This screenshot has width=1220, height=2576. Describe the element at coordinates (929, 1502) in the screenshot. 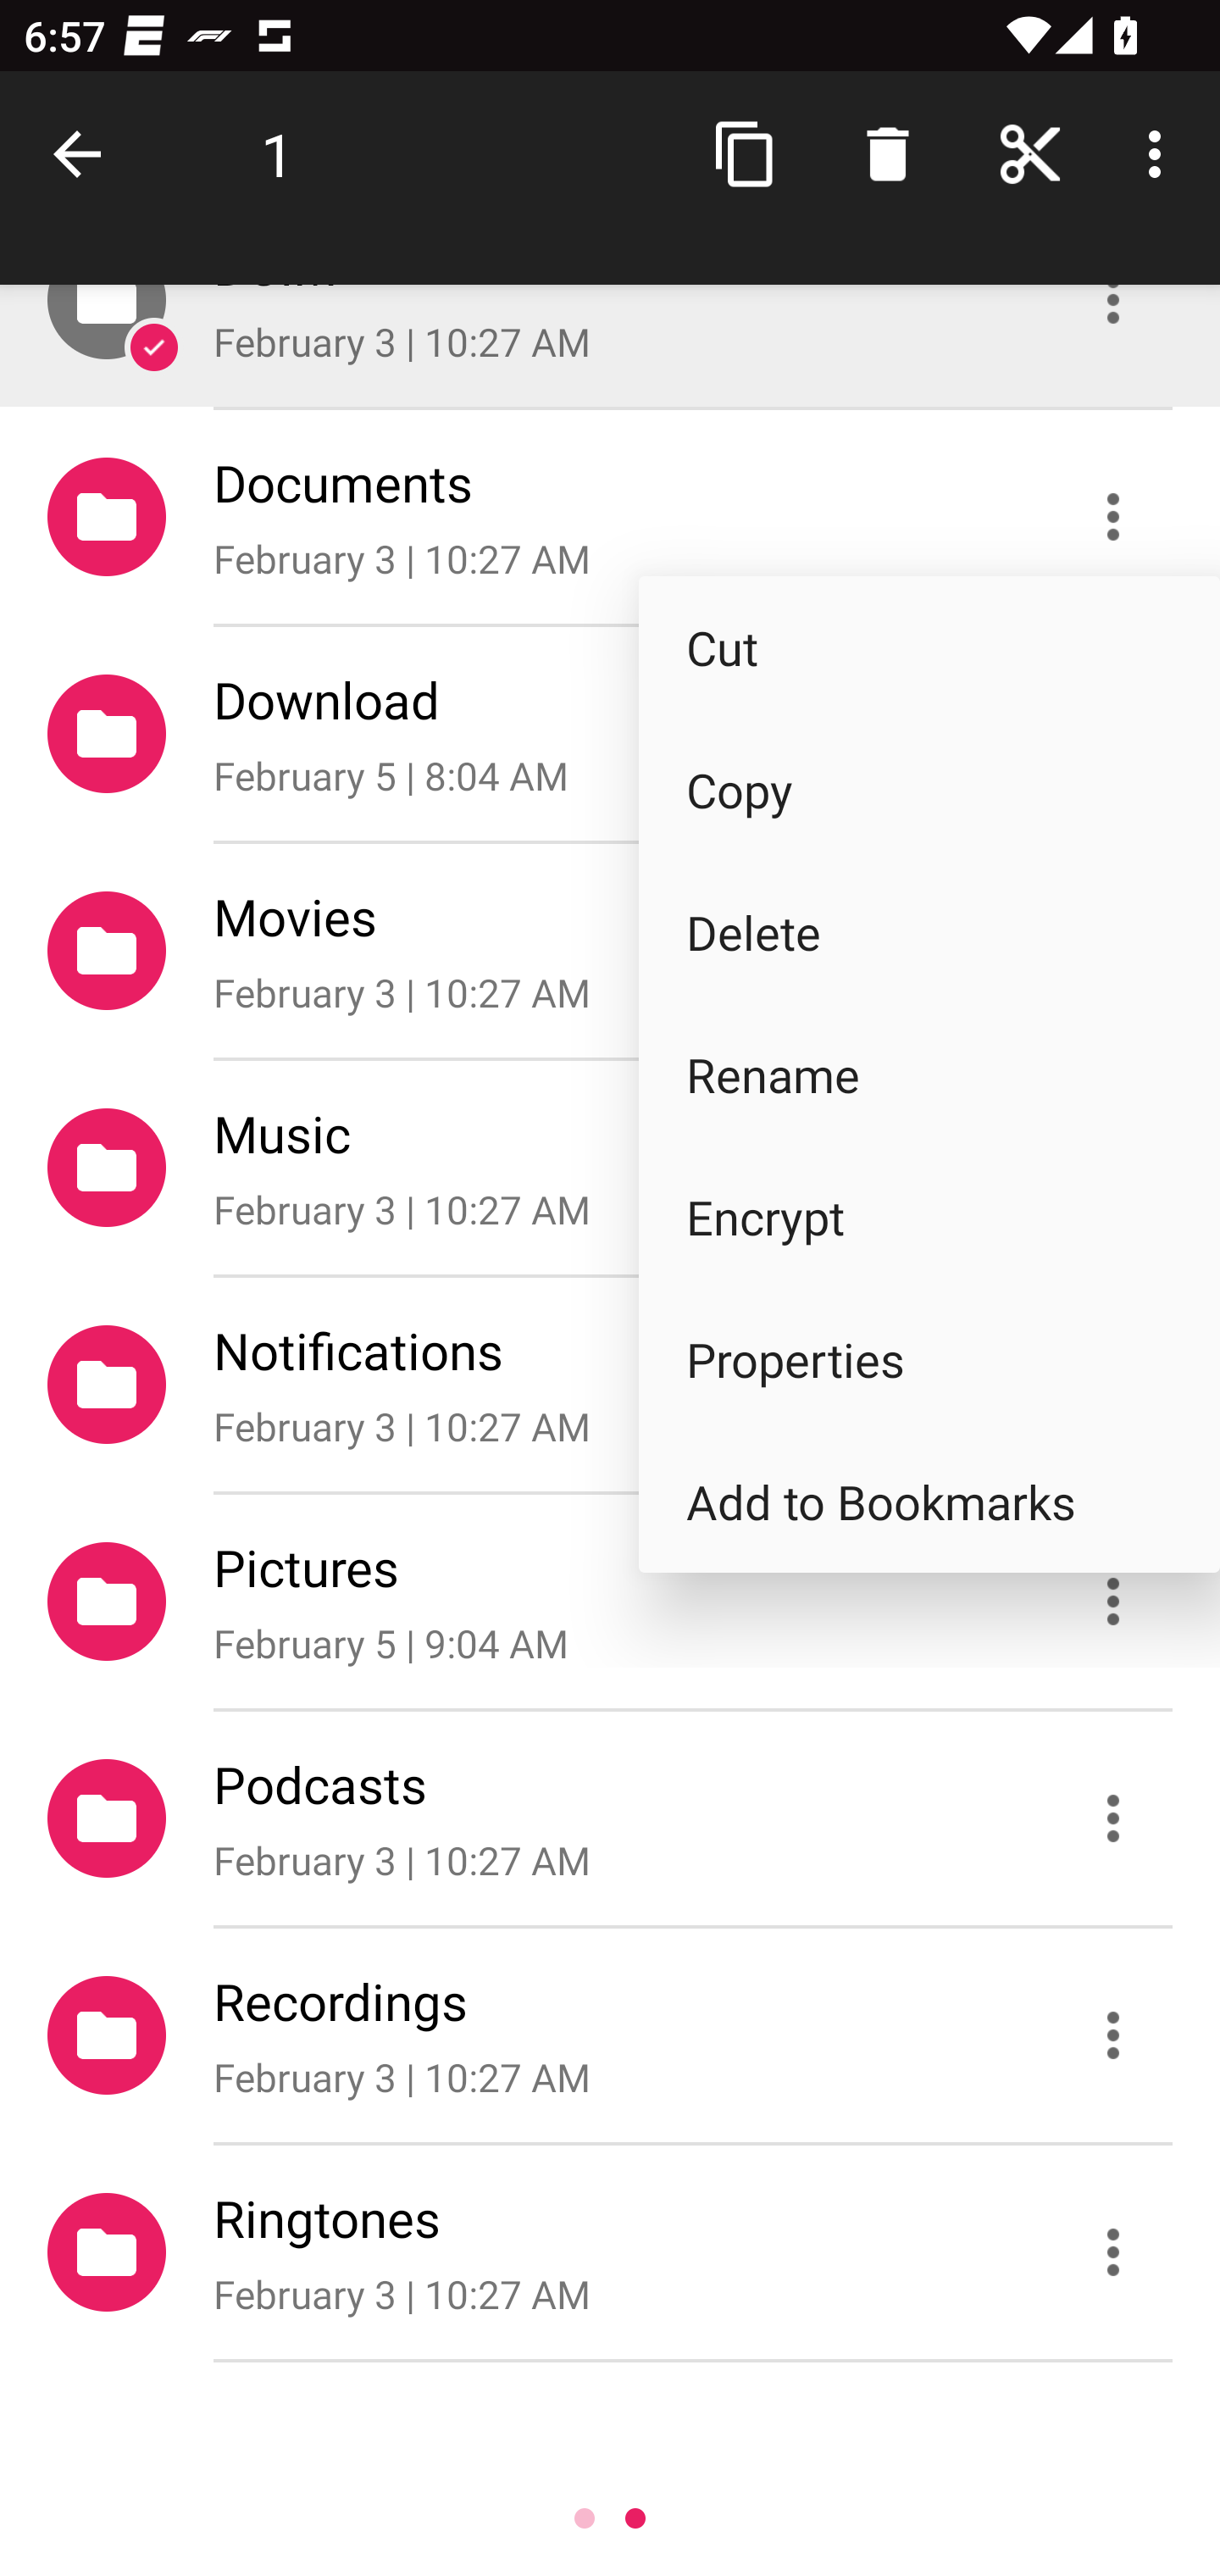

I see `Add to Bookmarks` at that location.